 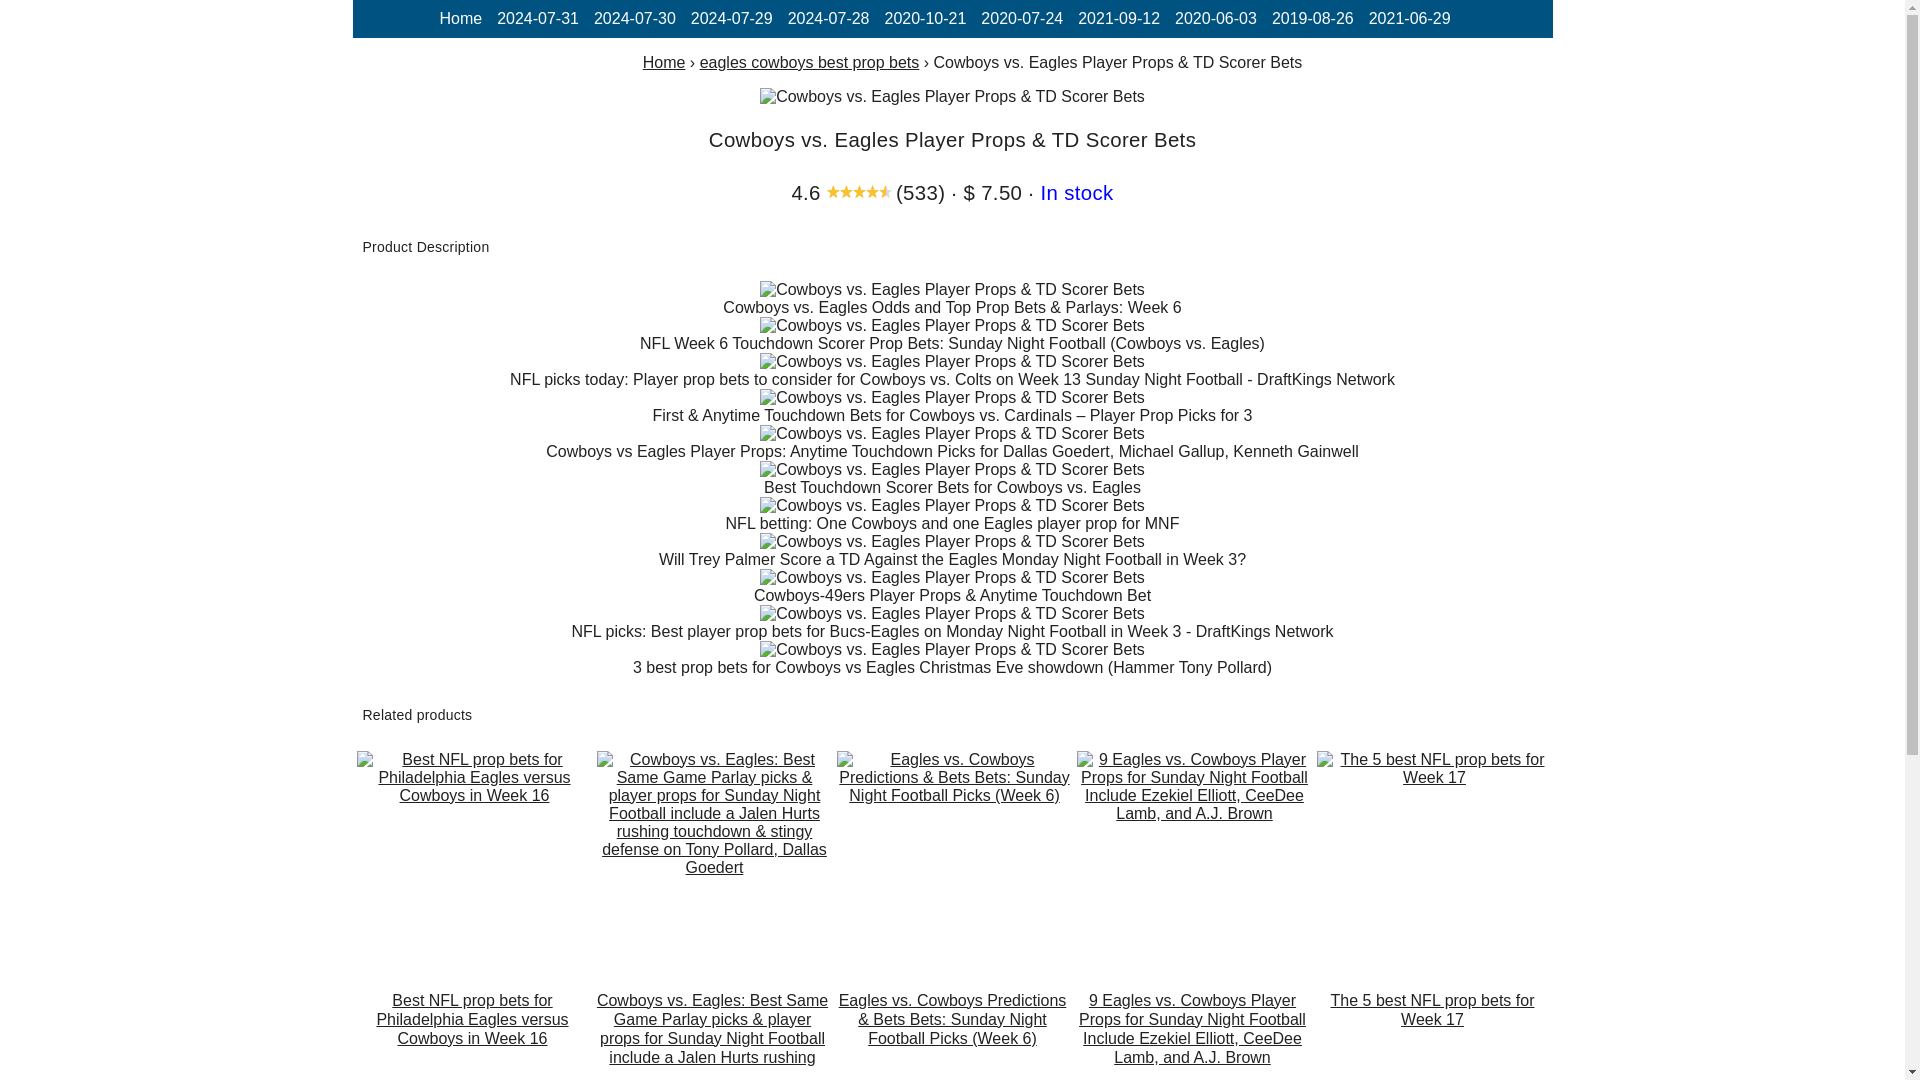 What do you see at coordinates (732, 18) in the screenshot?
I see `2024-07-29` at bounding box center [732, 18].